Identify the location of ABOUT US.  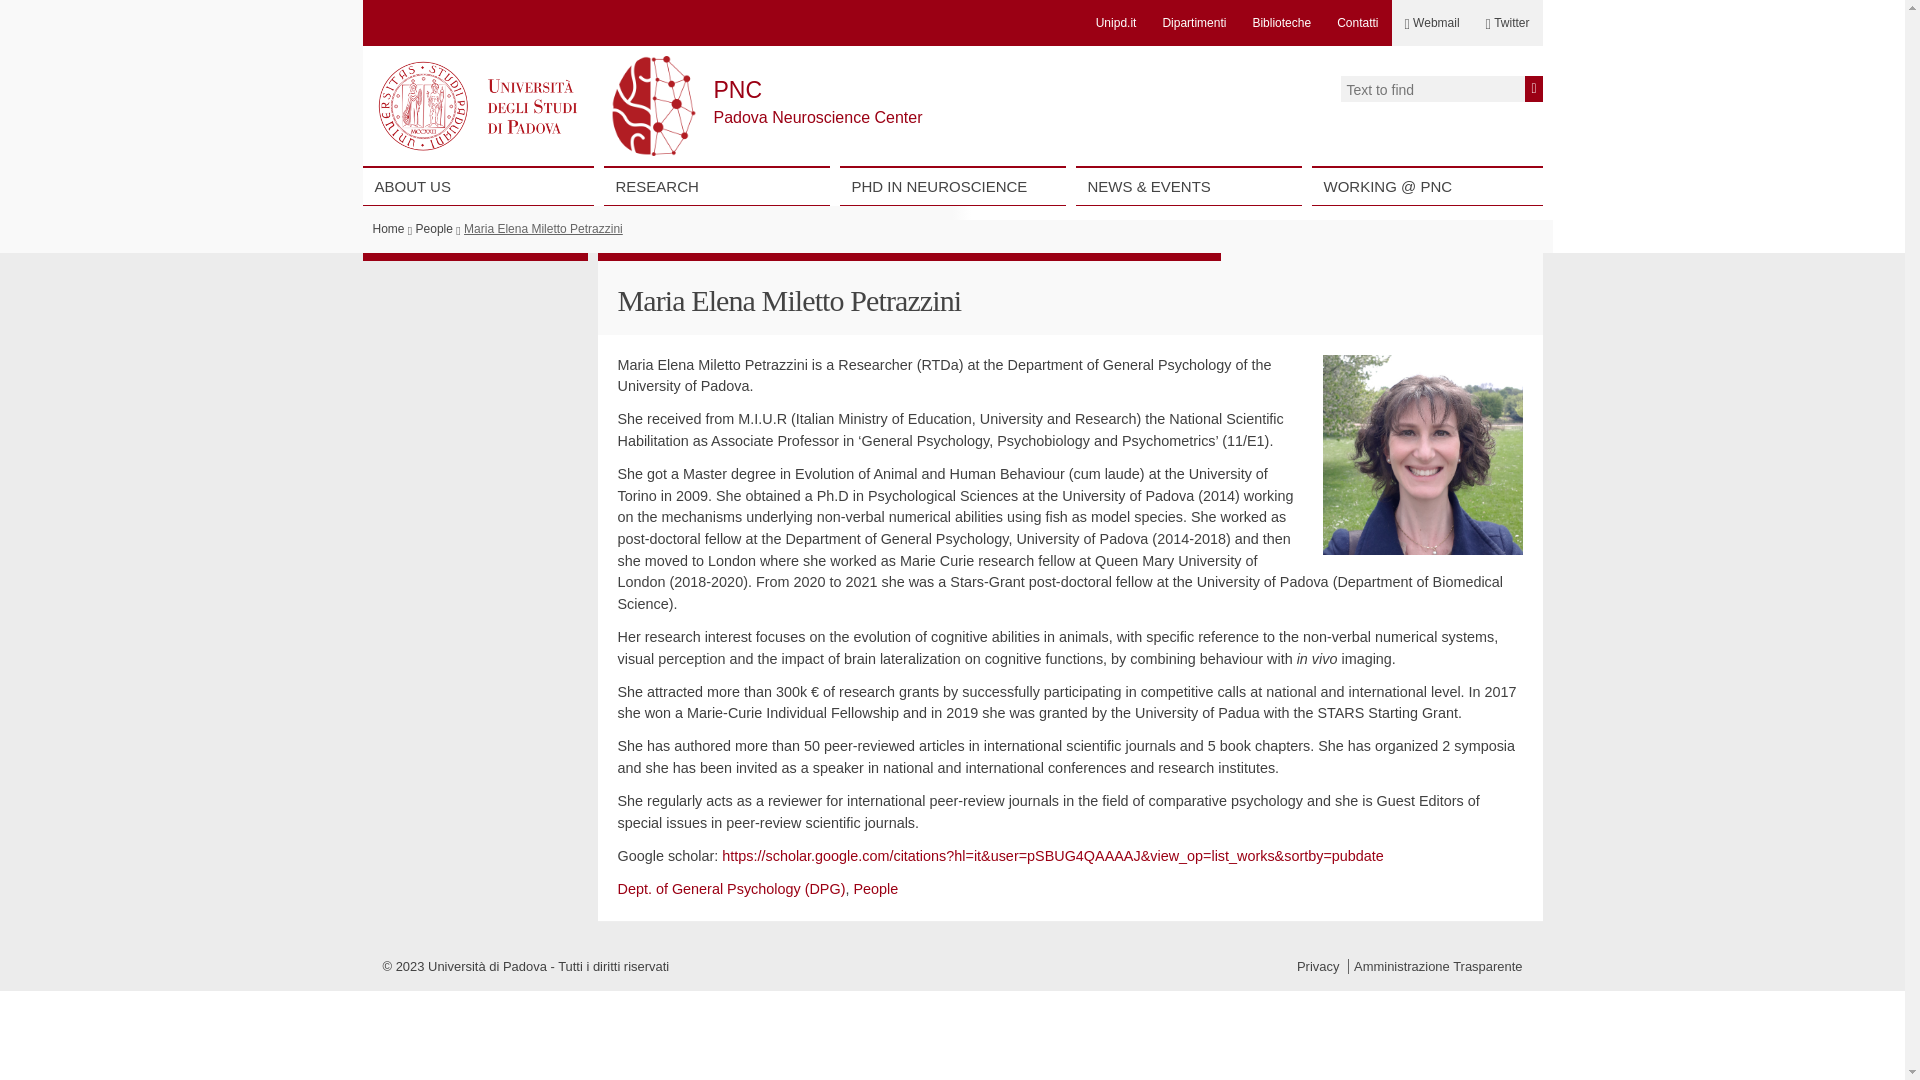
(478, 186).